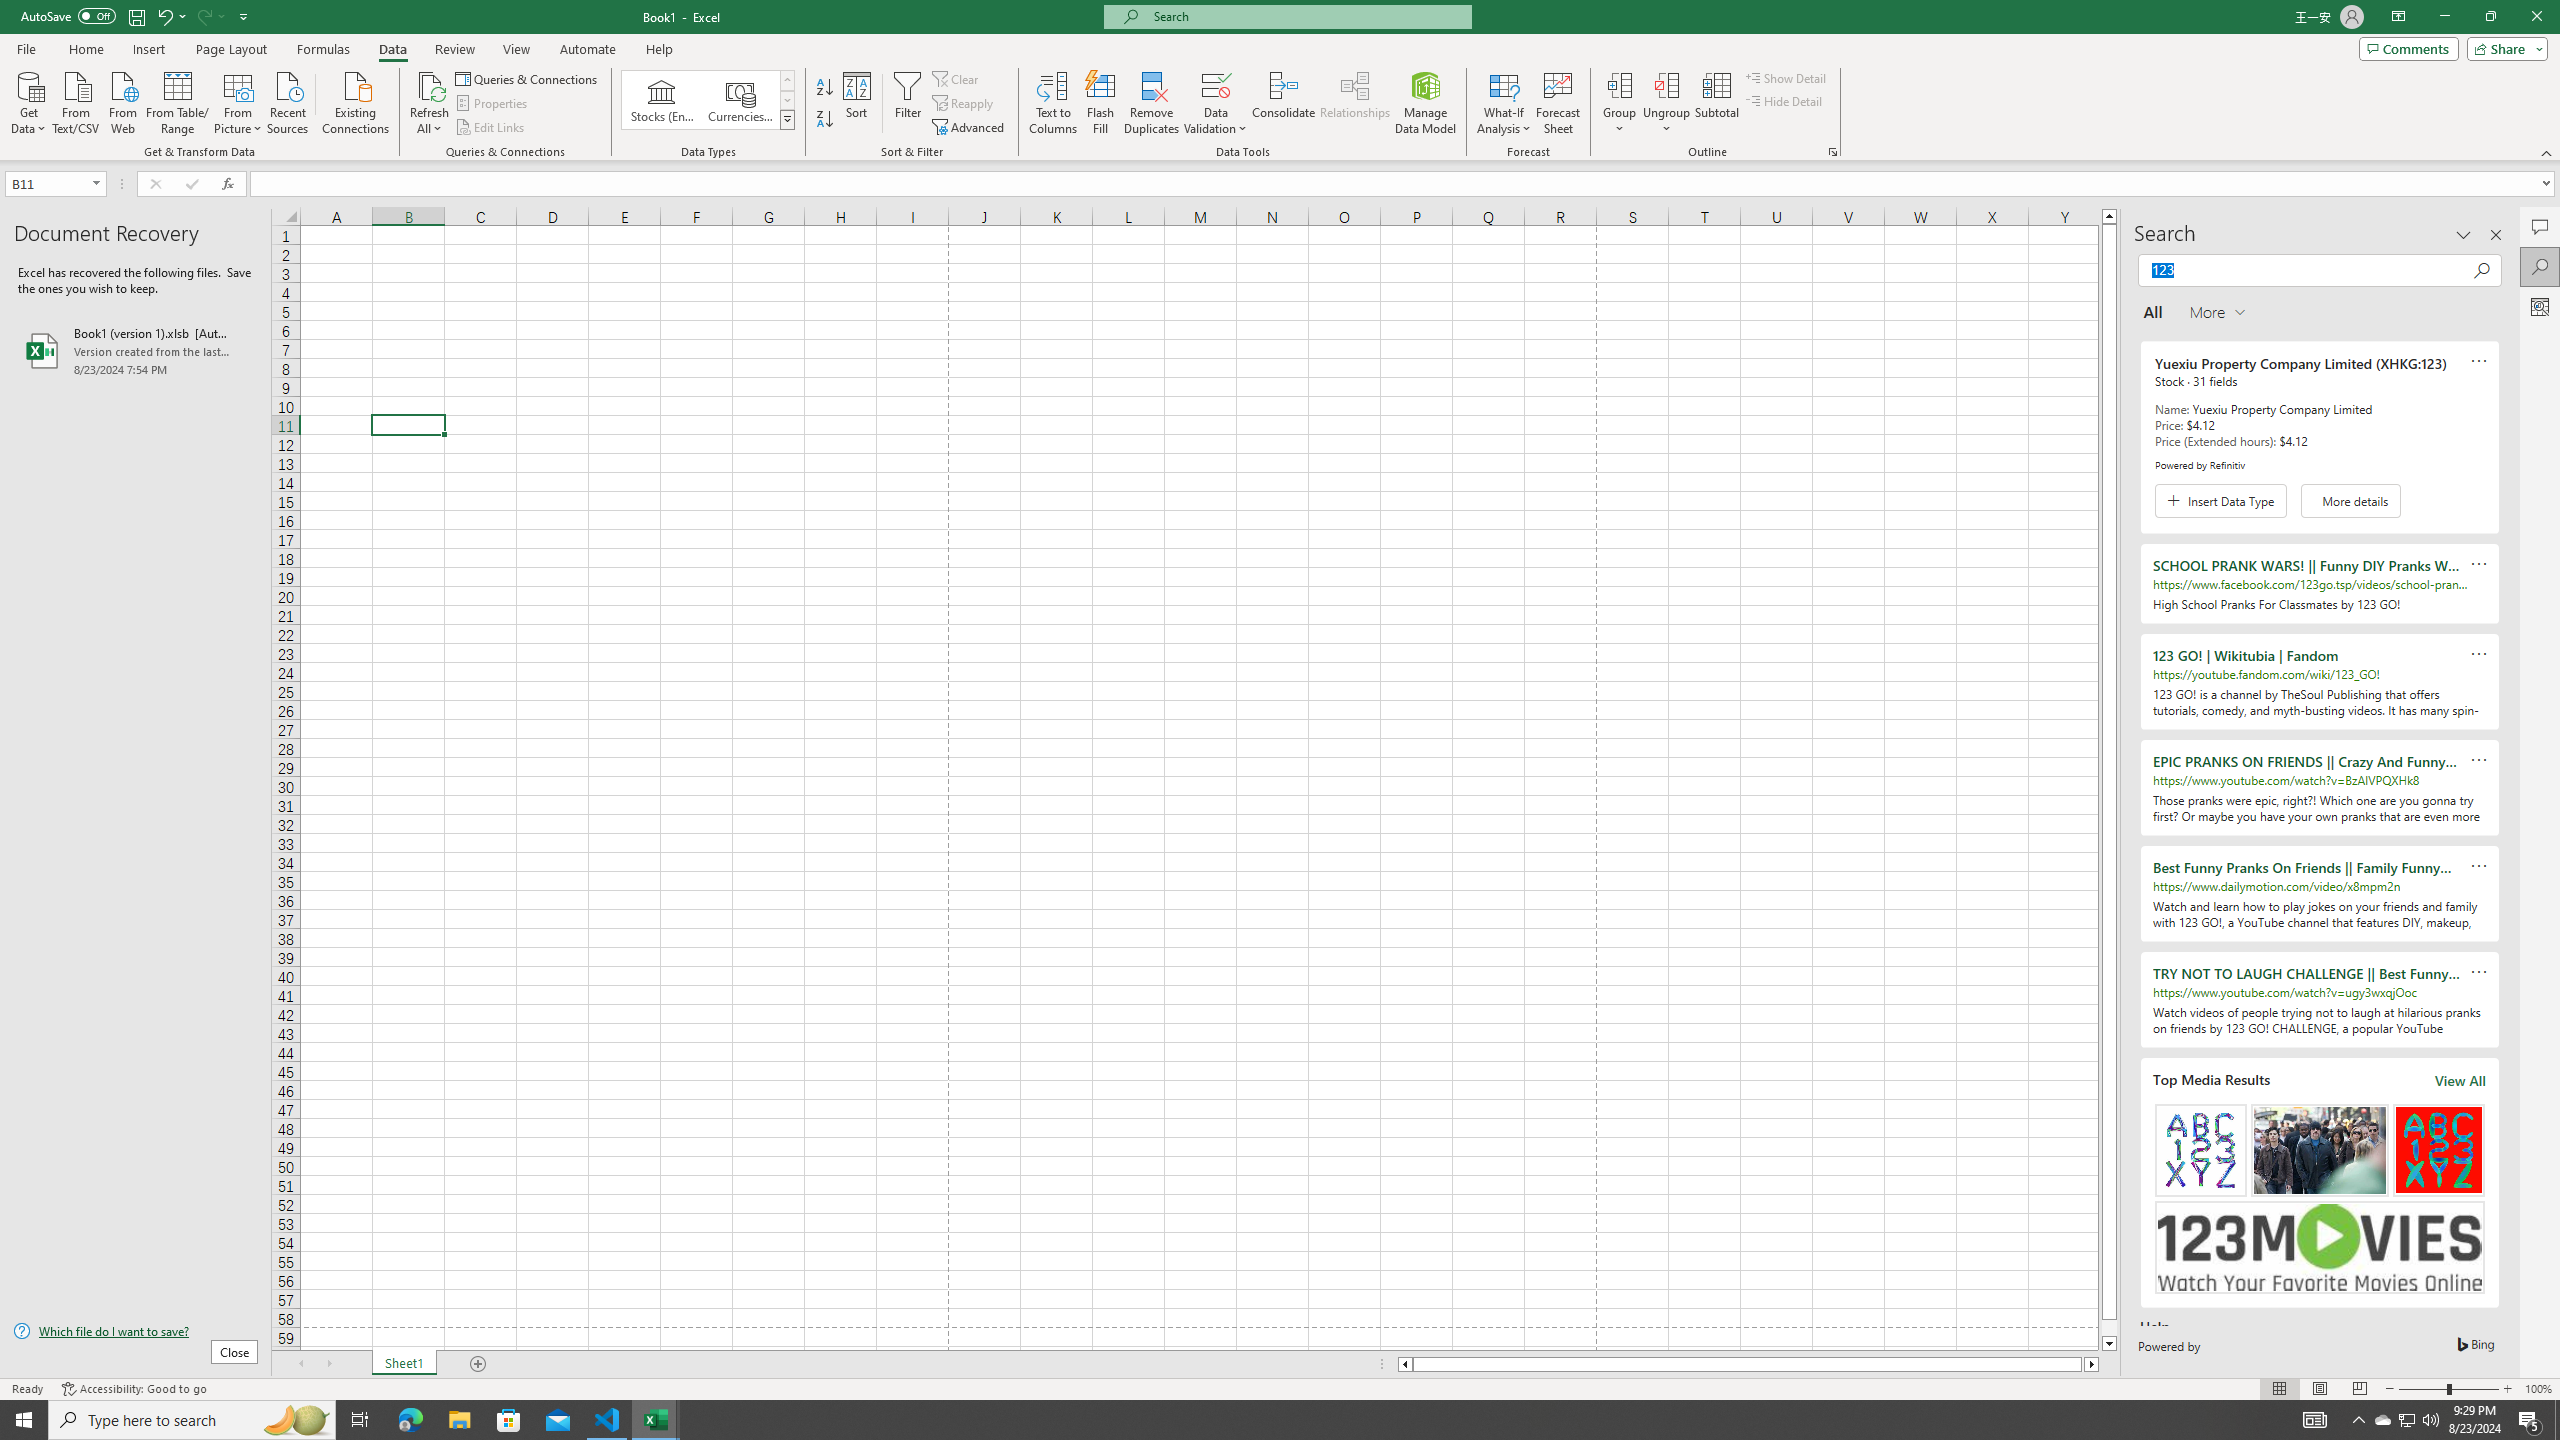 This screenshot has height=1440, width=2560. Describe the element at coordinates (2279, 1389) in the screenshot. I see `Normal` at that location.